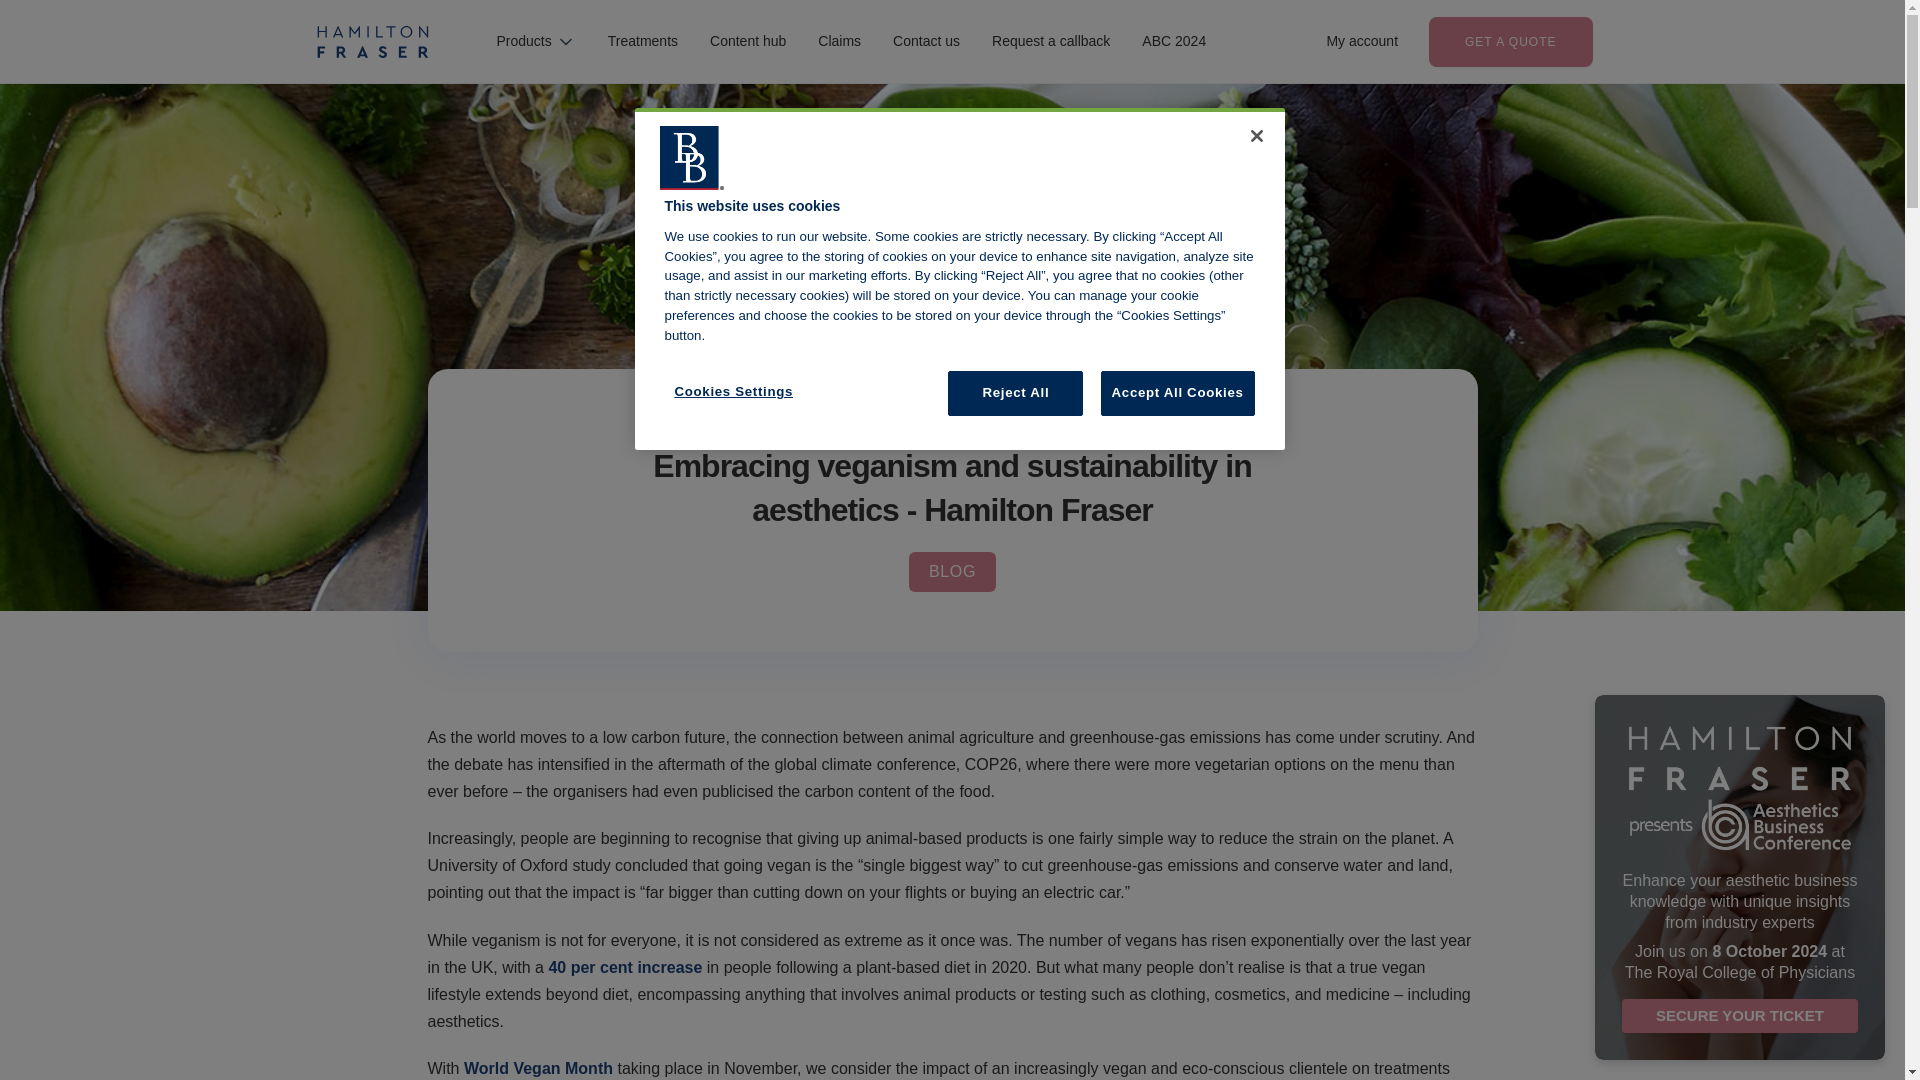 The width and height of the screenshot is (1920, 1080). I want to click on World Vegan Month, so click(538, 1068).